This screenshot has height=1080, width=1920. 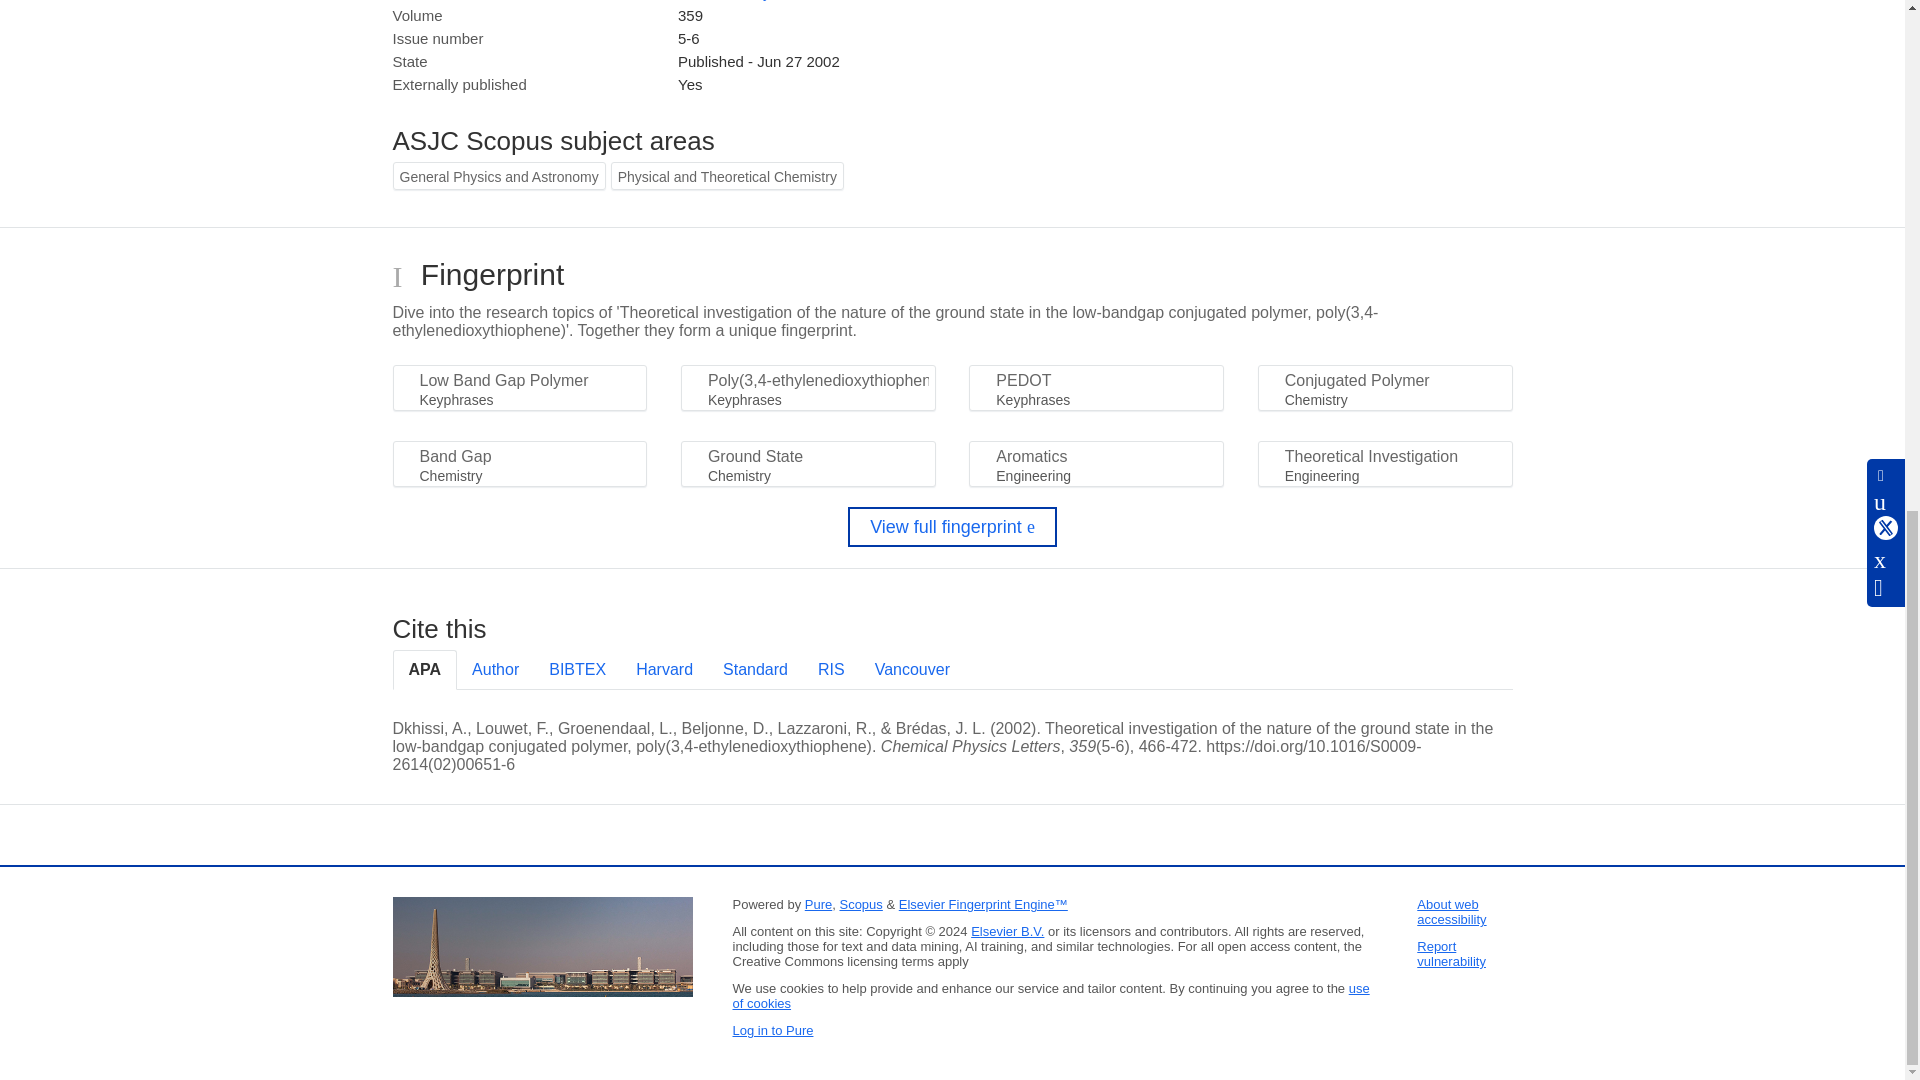 What do you see at coordinates (860, 904) in the screenshot?
I see `Scopus` at bounding box center [860, 904].